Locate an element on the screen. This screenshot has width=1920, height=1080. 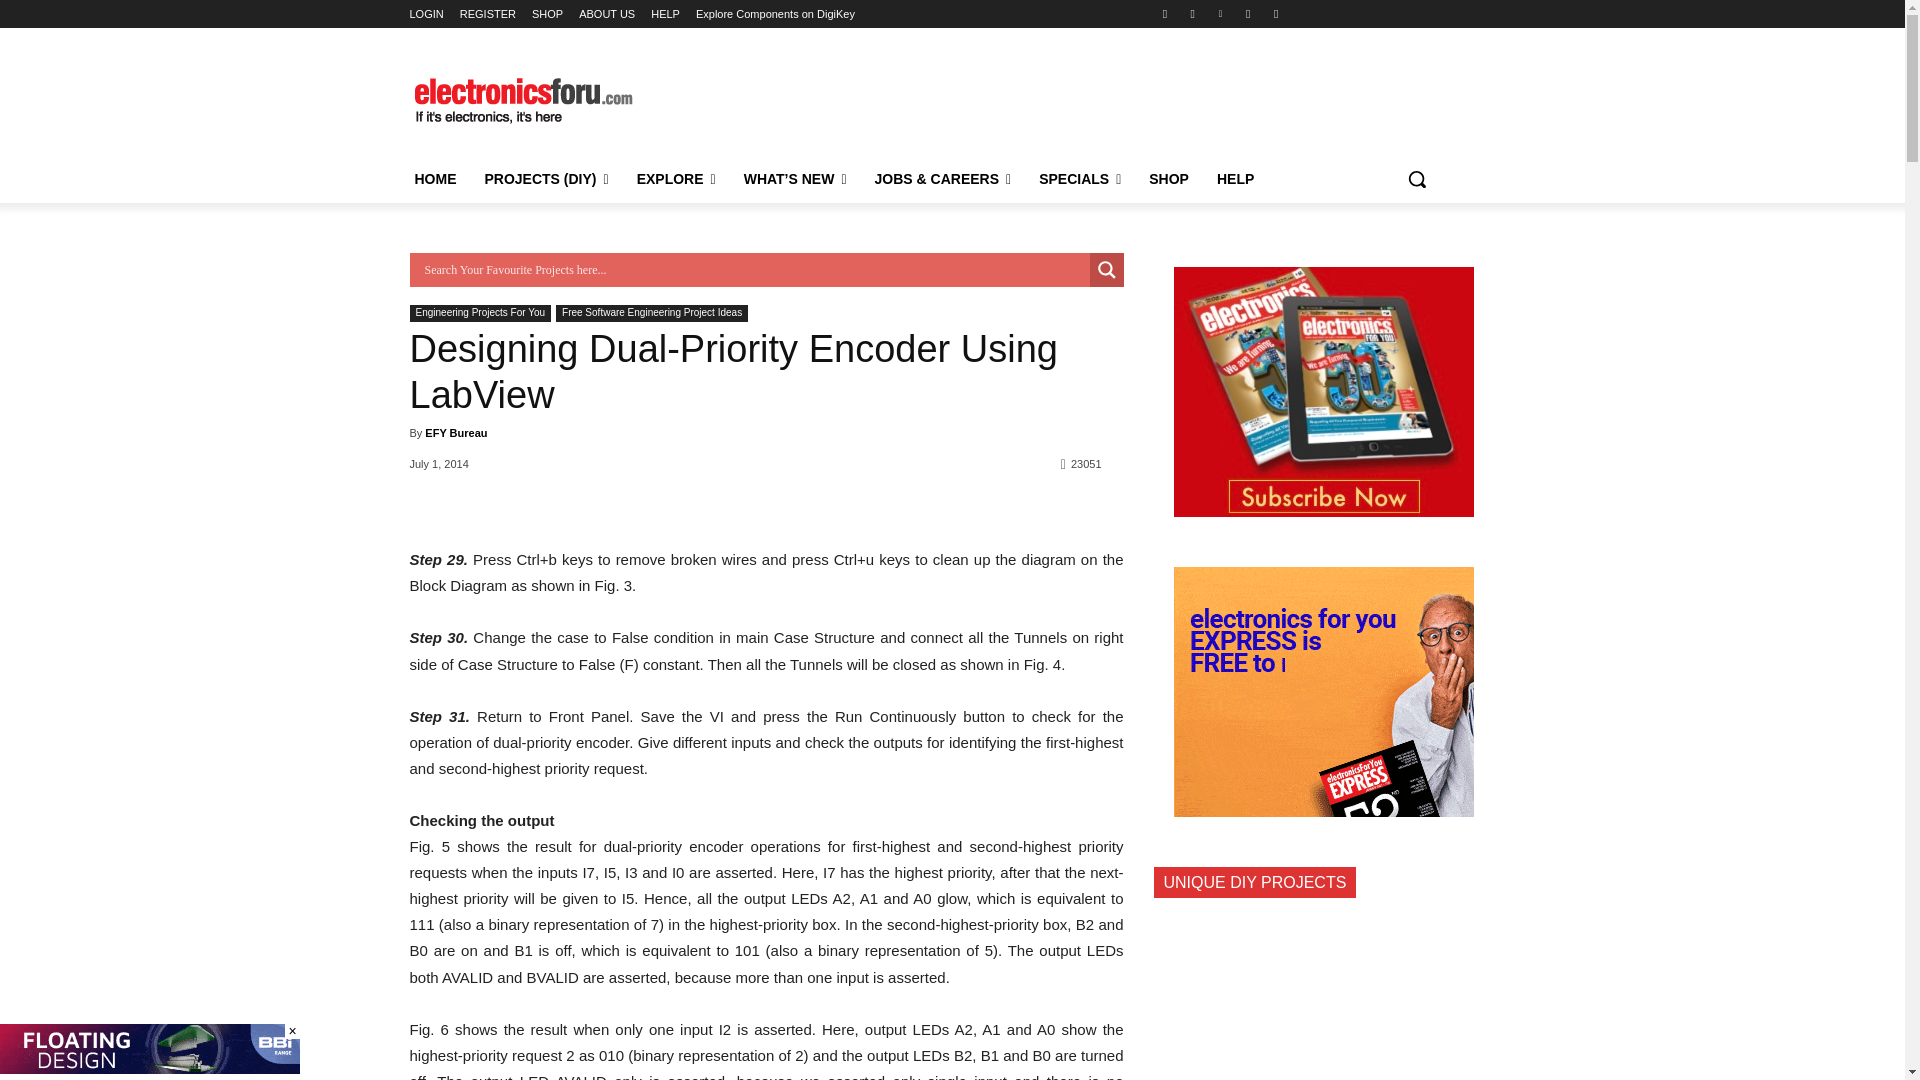
Instagram is located at coordinates (1192, 13).